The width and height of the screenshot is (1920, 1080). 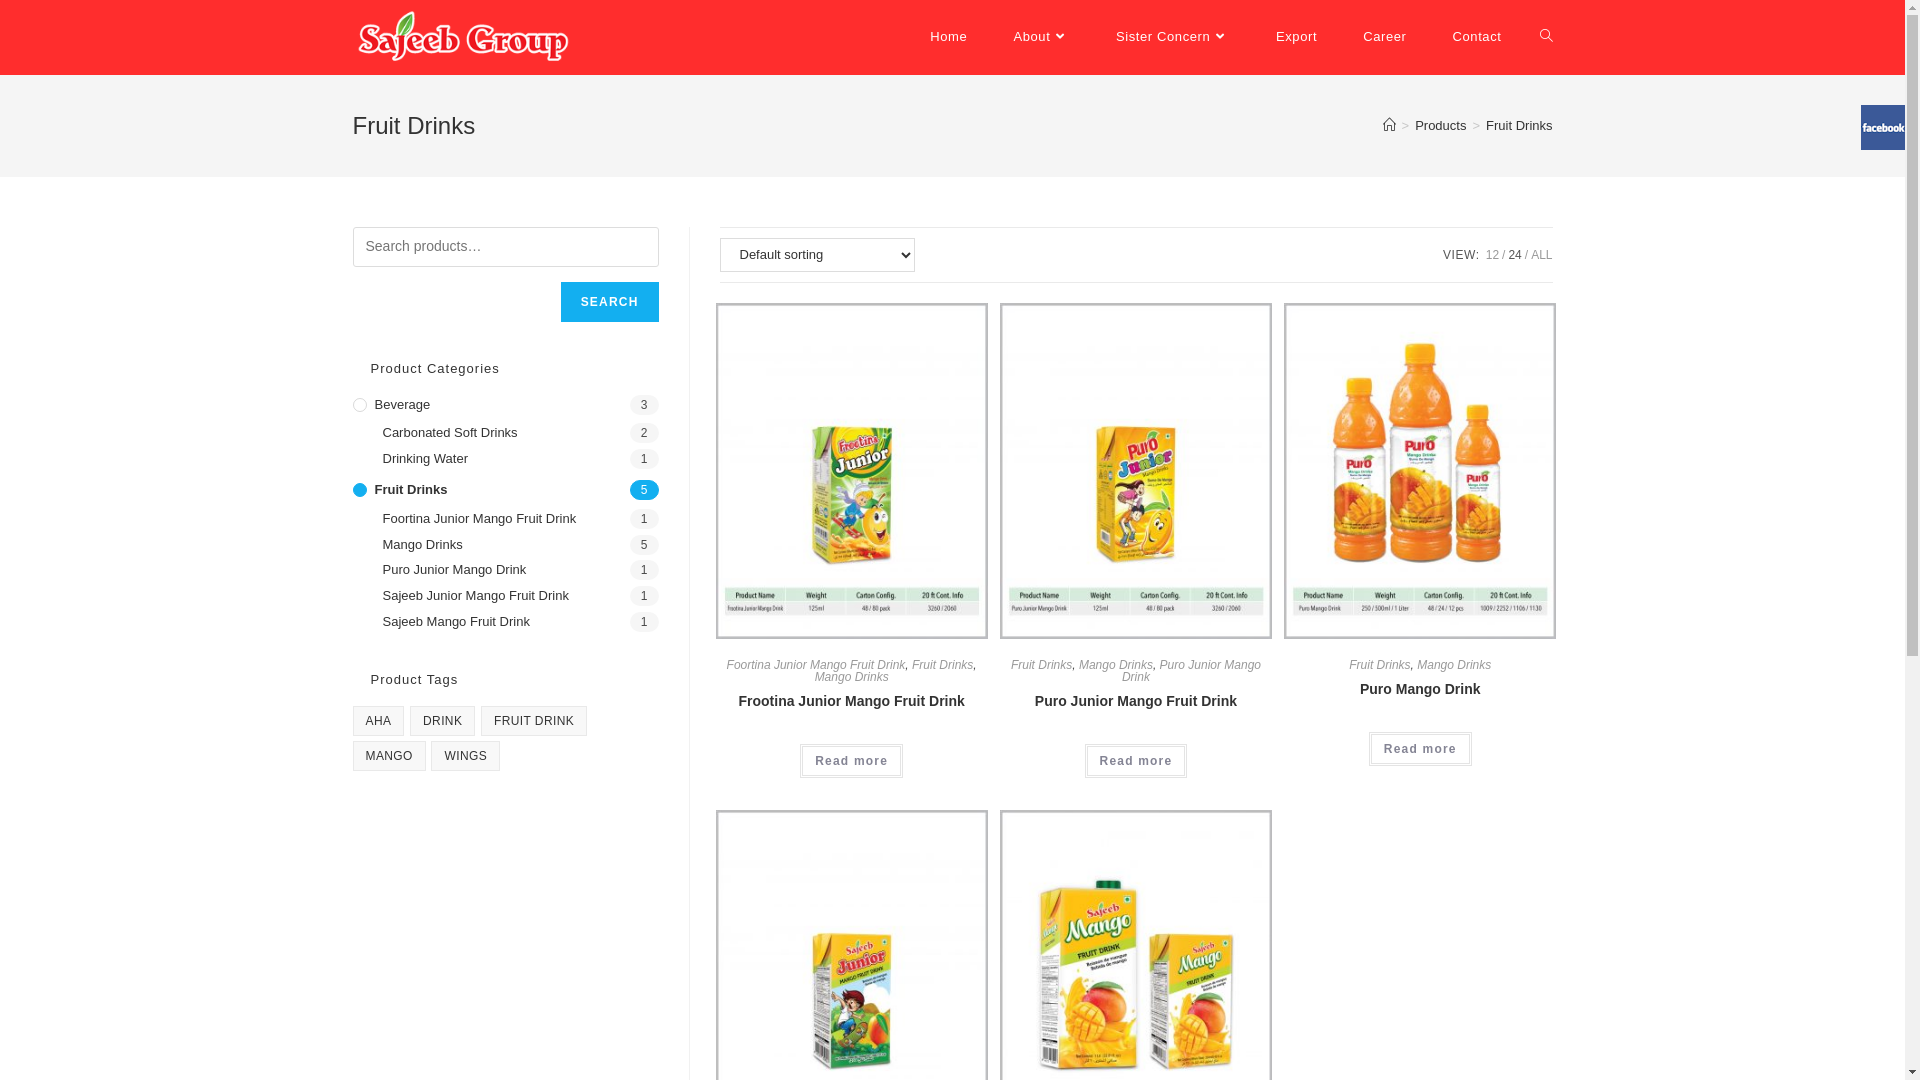 I want to click on Sajeeb Mango Fruit Drink, so click(x=520, y=622).